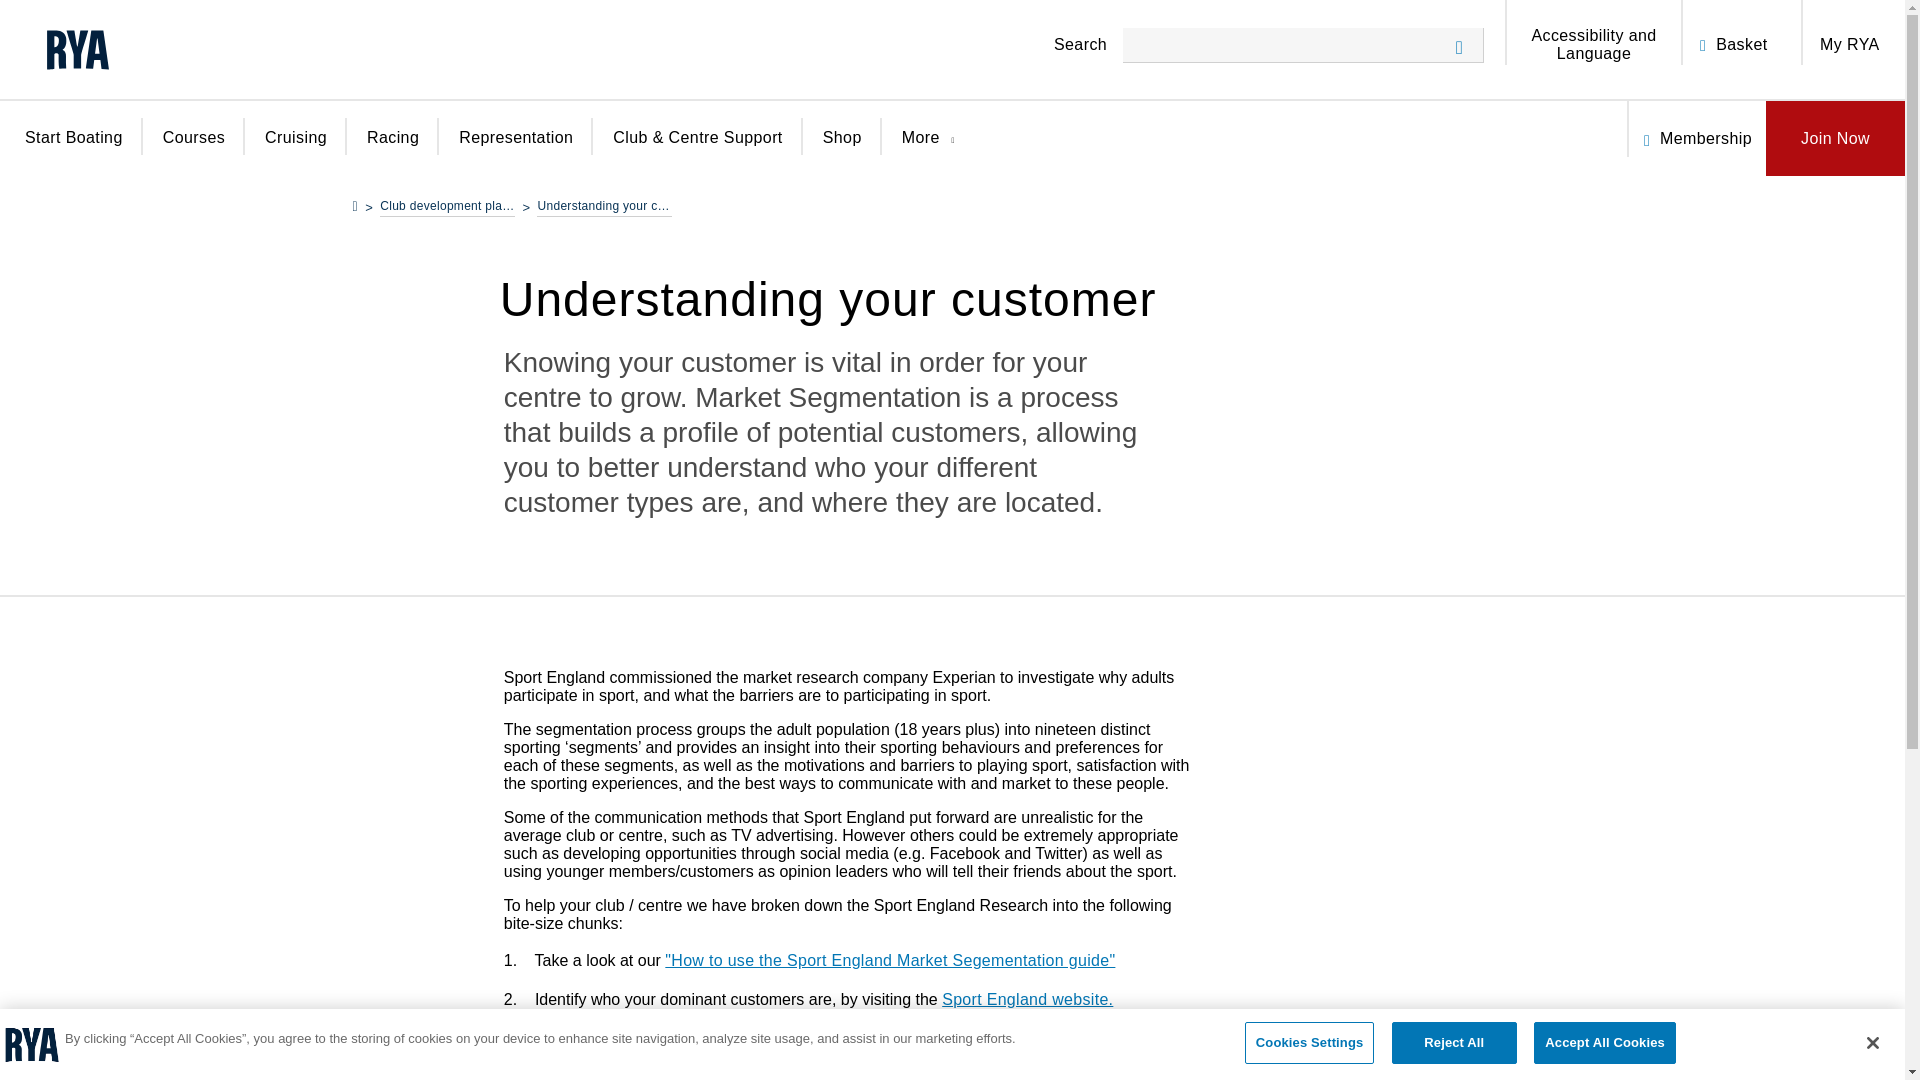  What do you see at coordinates (447, 208) in the screenshot?
I see `Club development plan insights` at bounding box center [447, 208].